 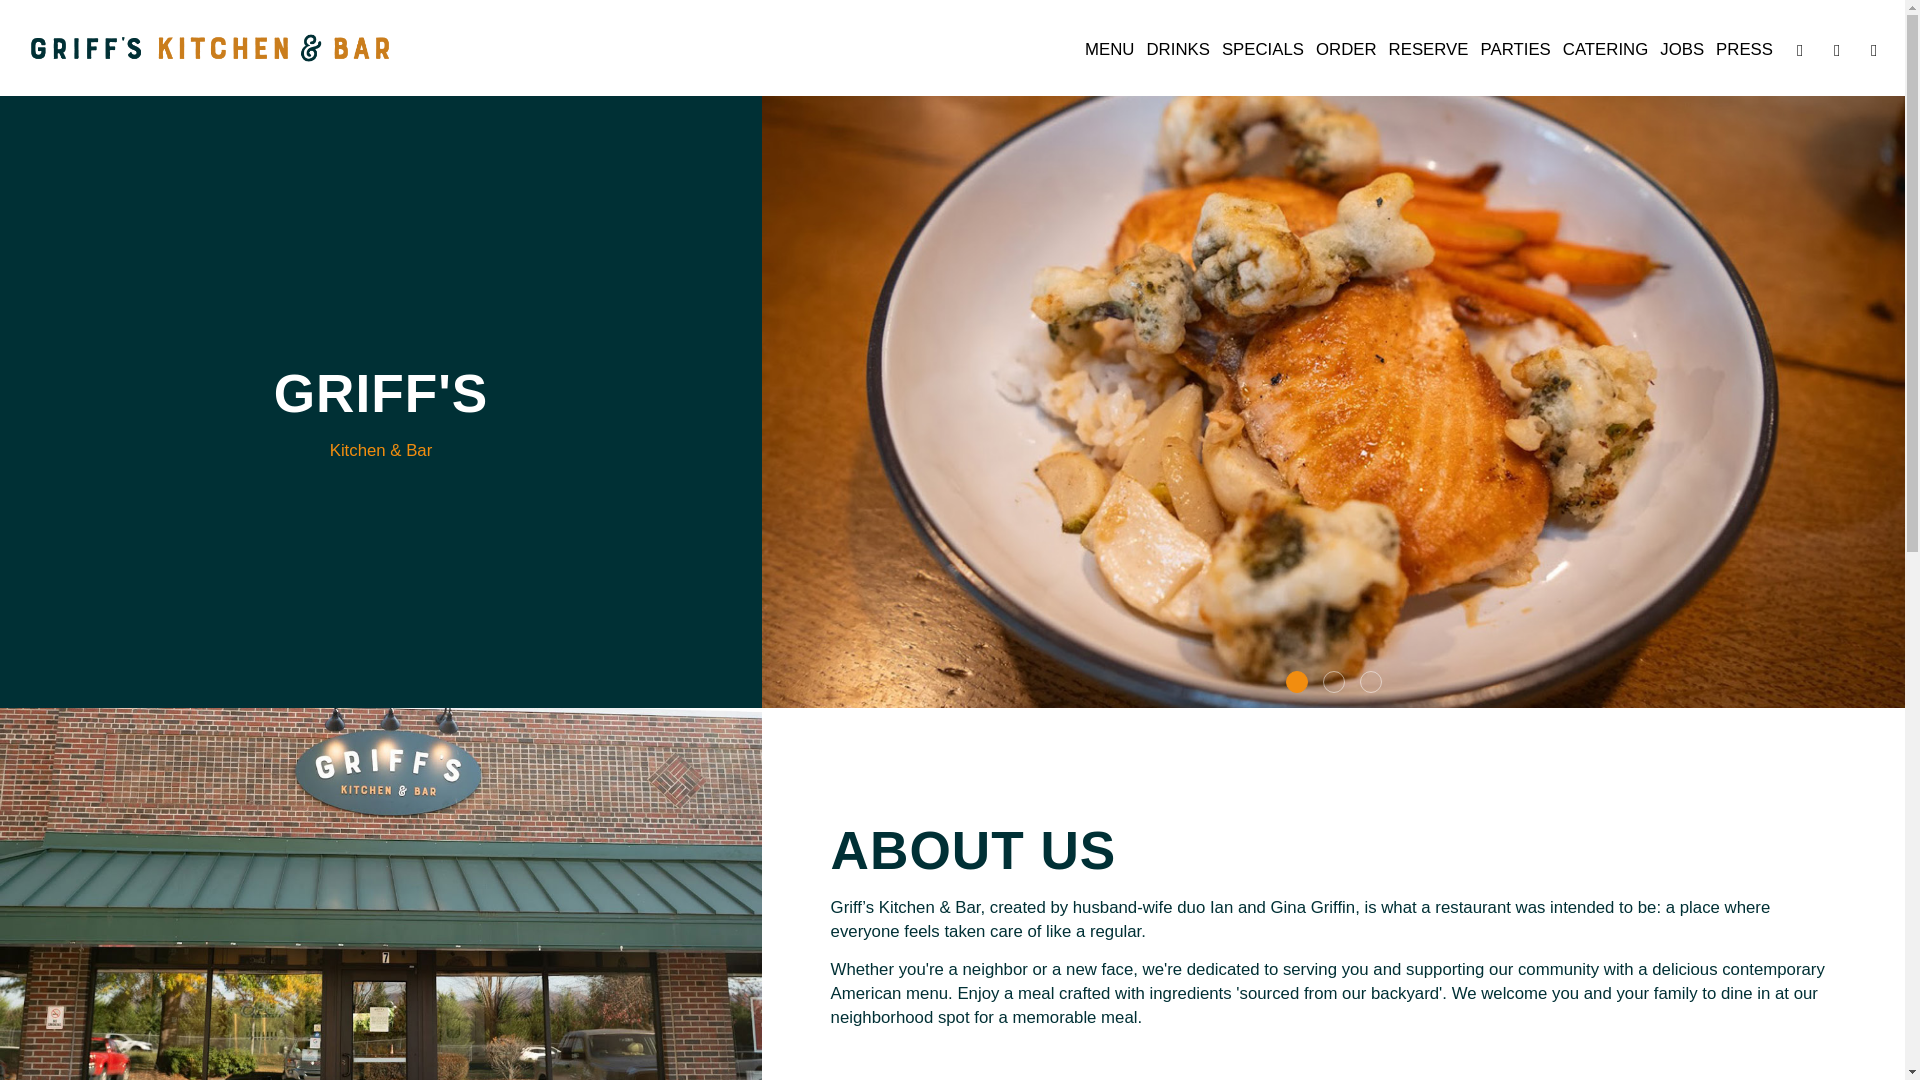 I want to click on ORDER, so click(x=1346, y=50).